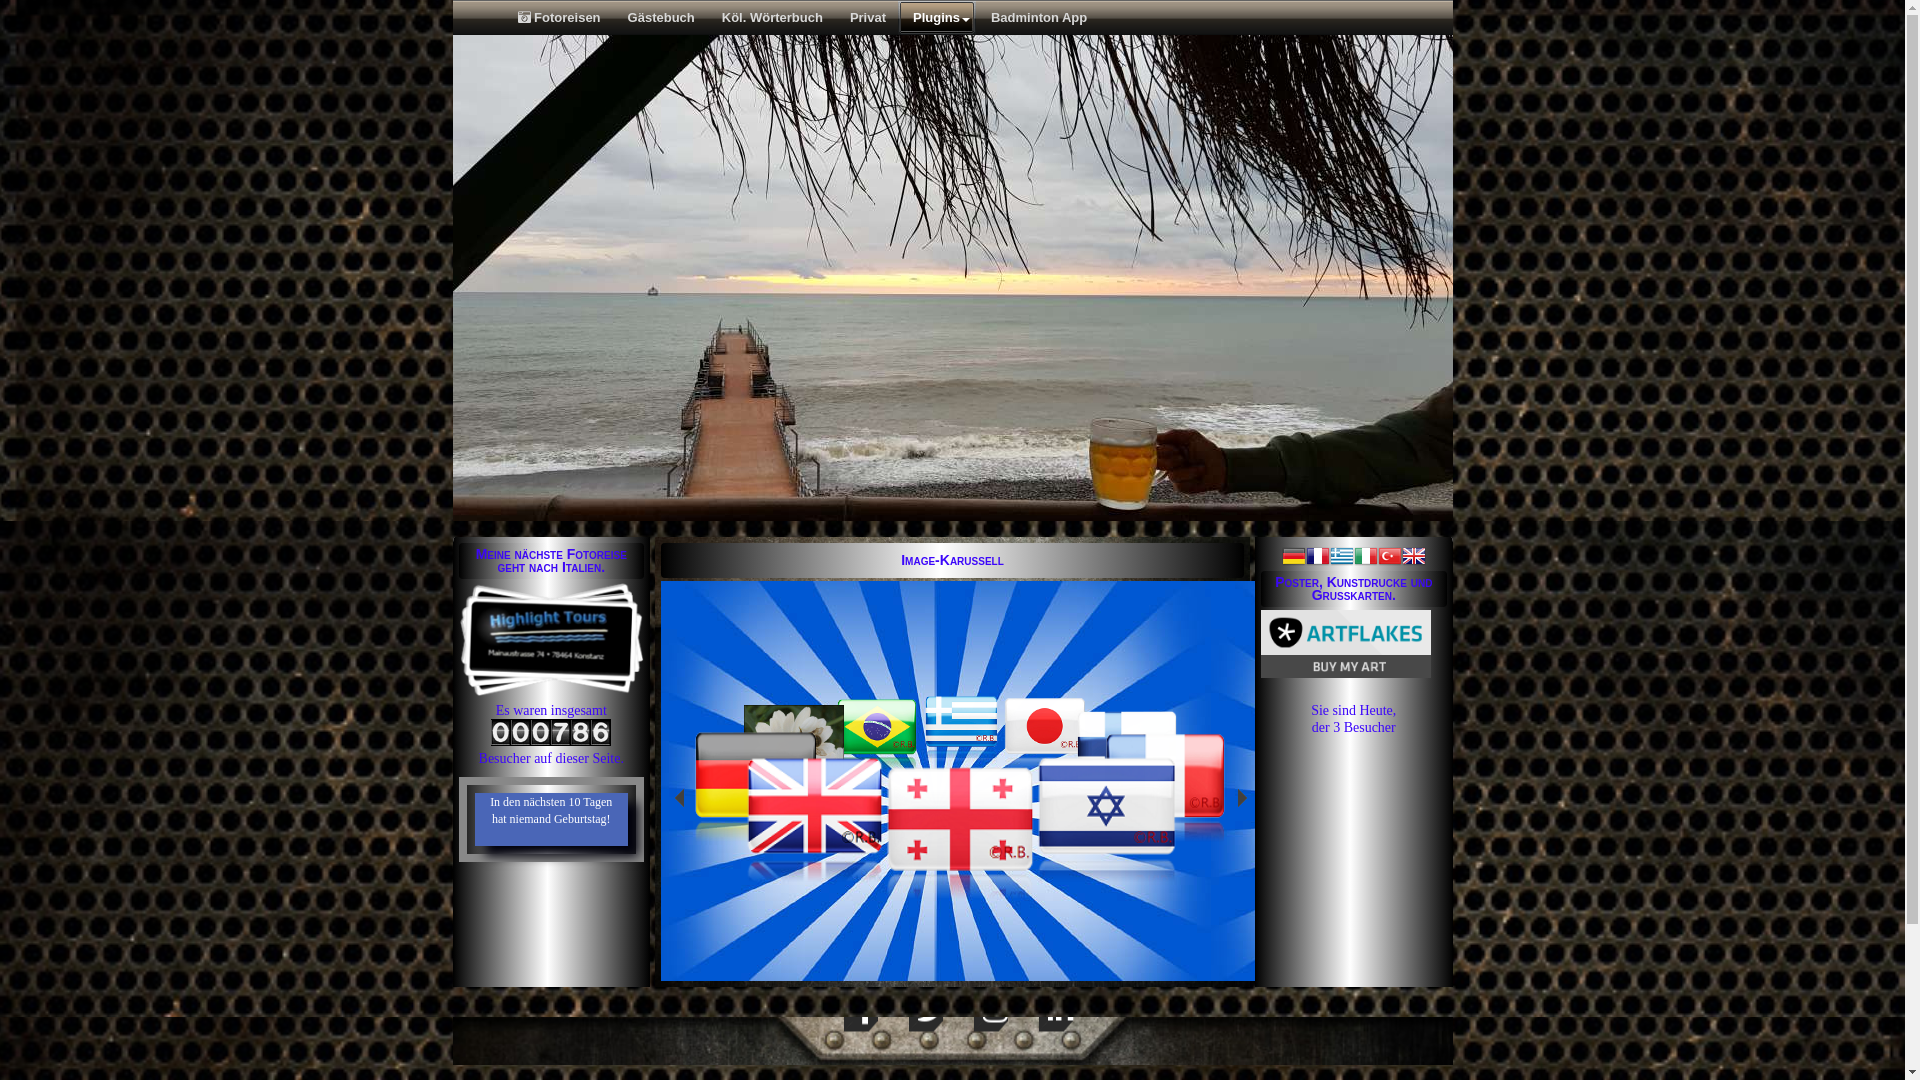 This screenshot has height=1080, width=1920. What do you see at coordinates (877, 724) in the screenshot?
I see `Test` at bounding box center [877, 724].